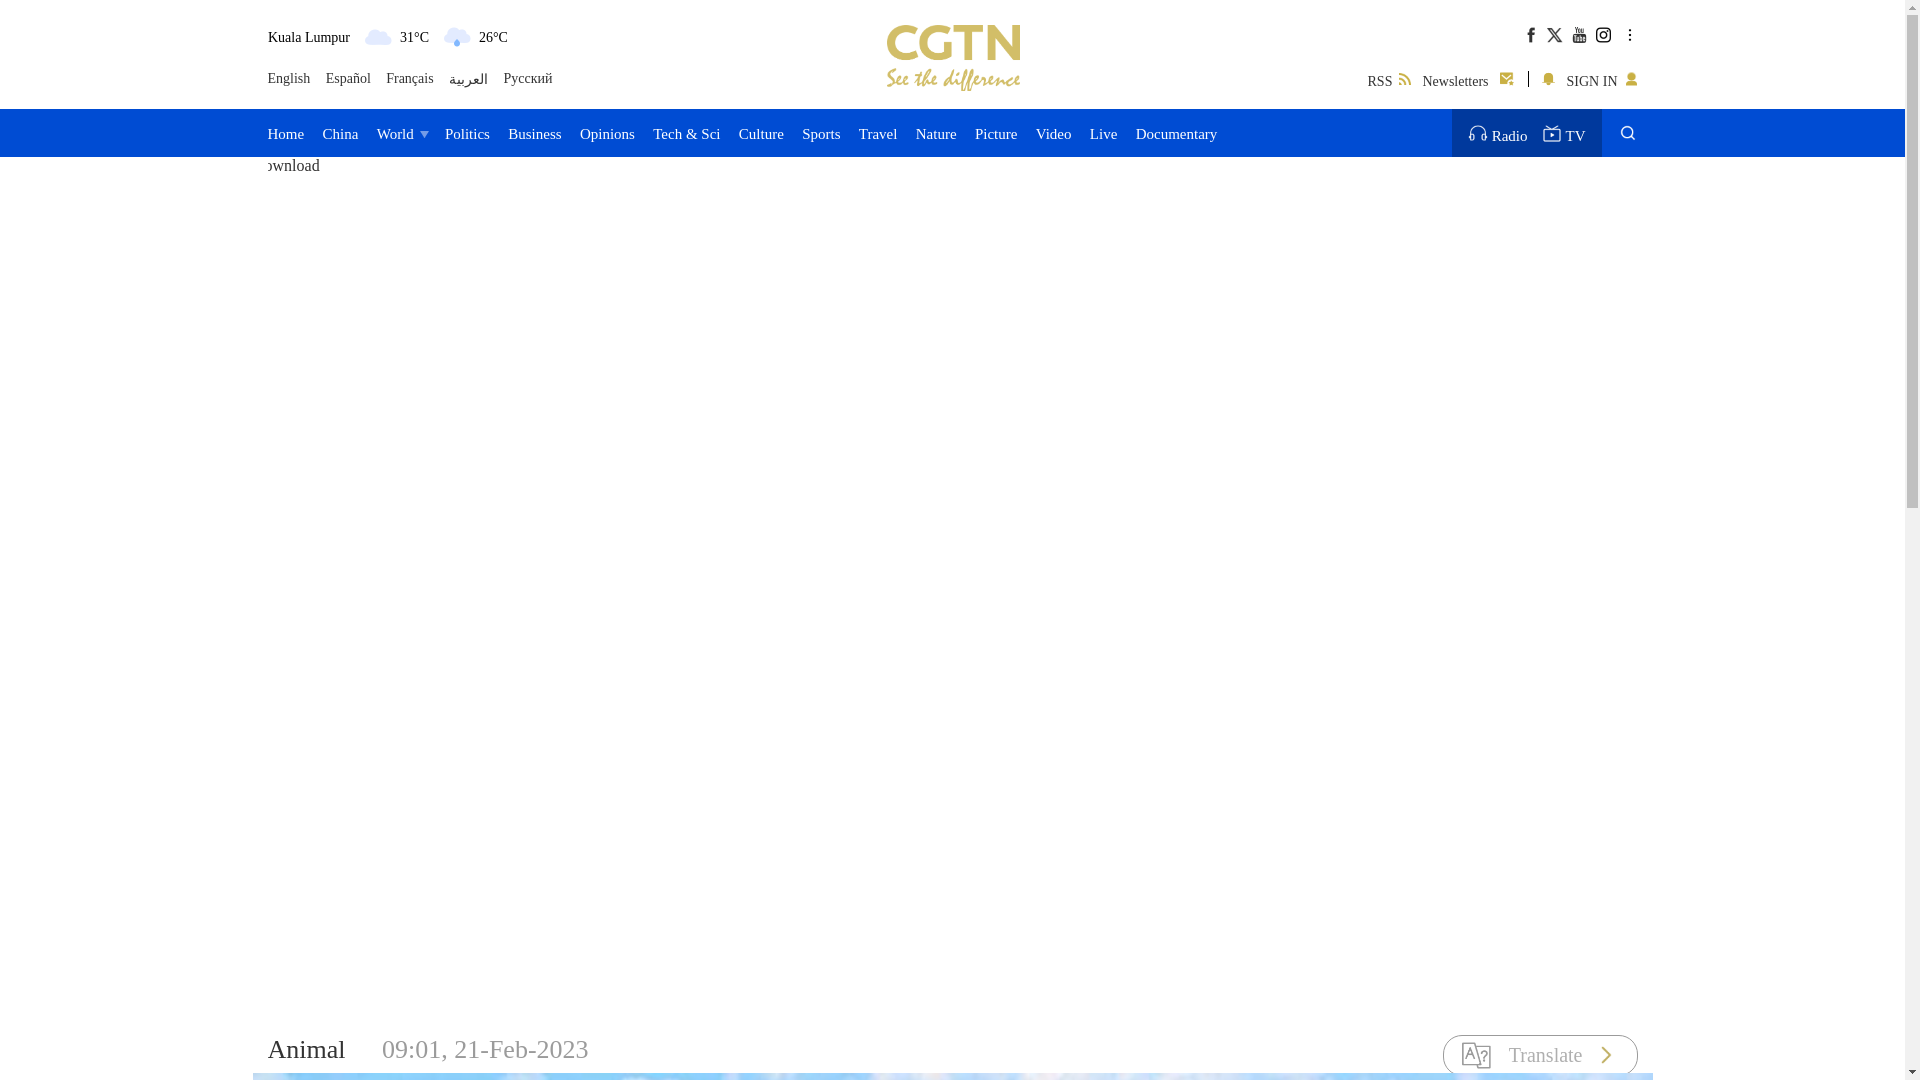 Image resolution: width=1920 pixels, height=1080 pixels. I want to click on RSS, so click(1388, 78).